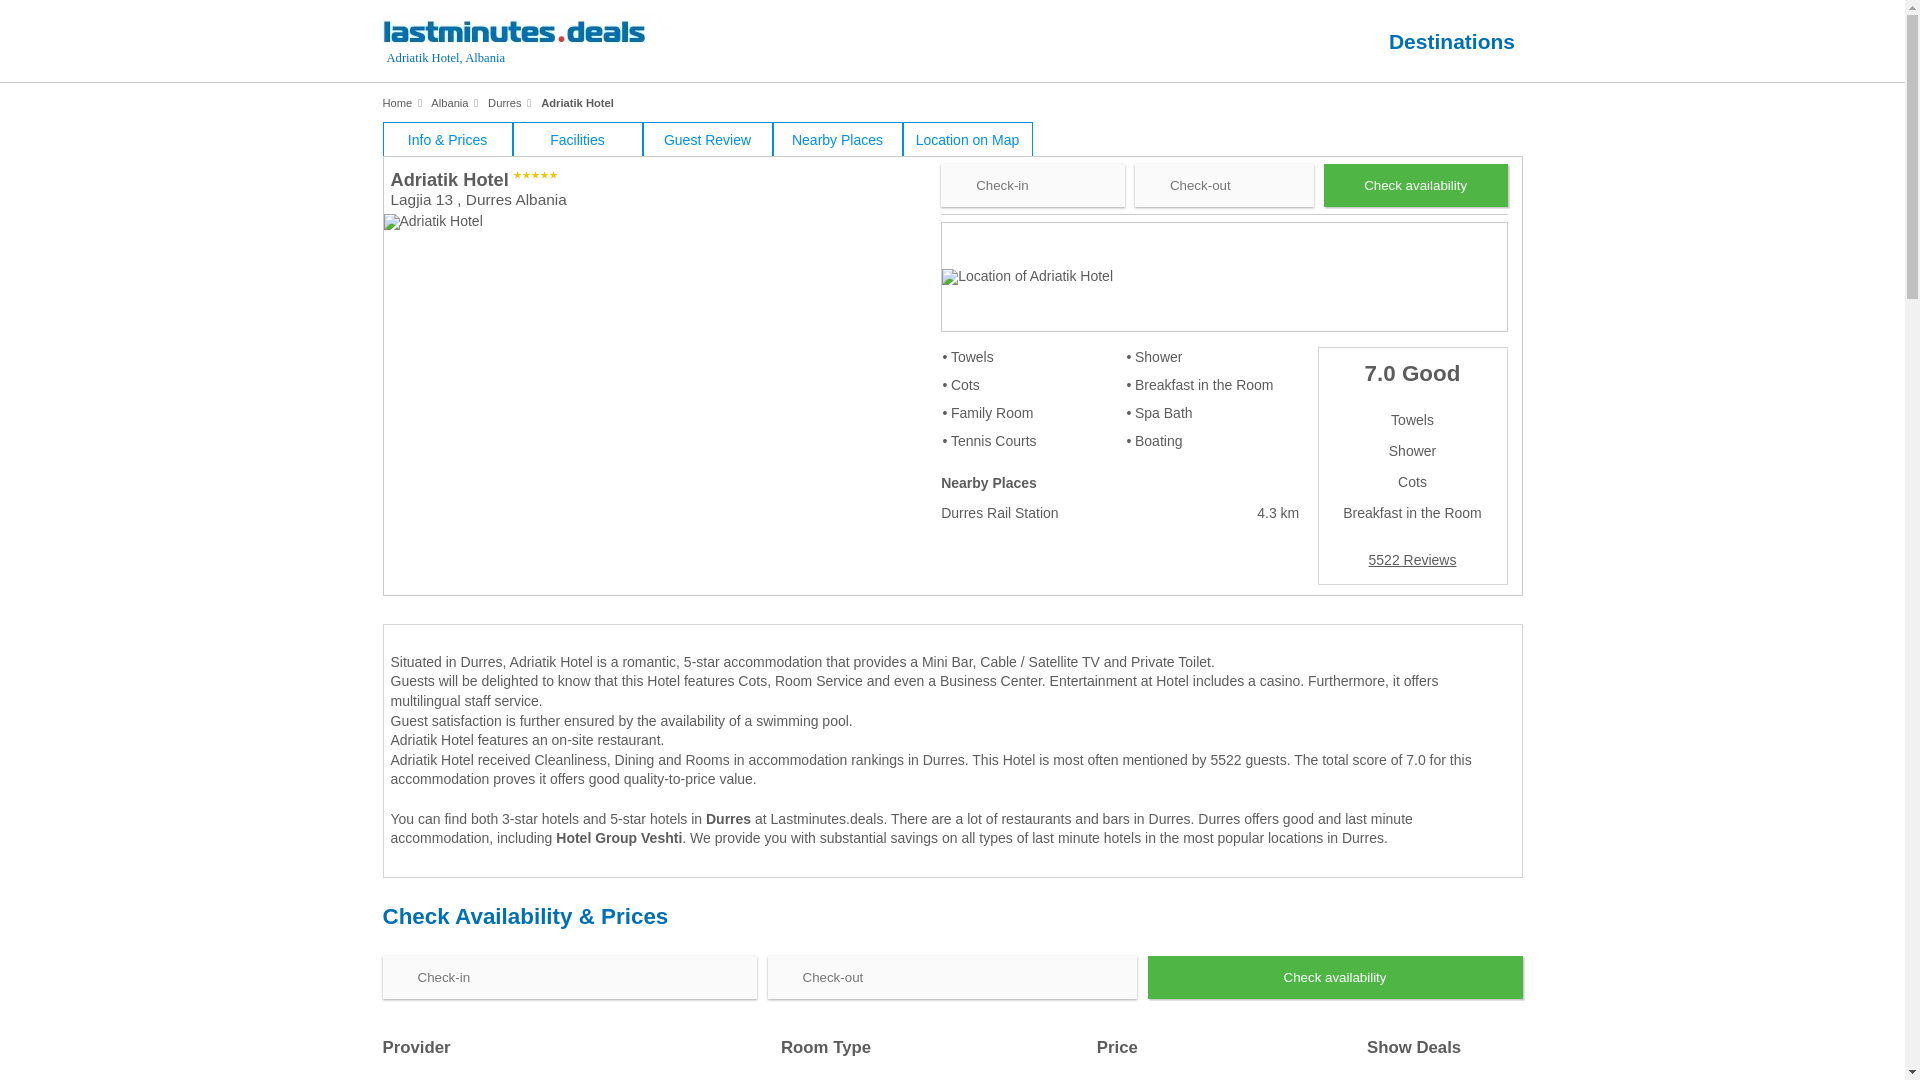  Describe the element at coordinates (449, 103) in the screenshot. I see `Albania hotels` at that location.